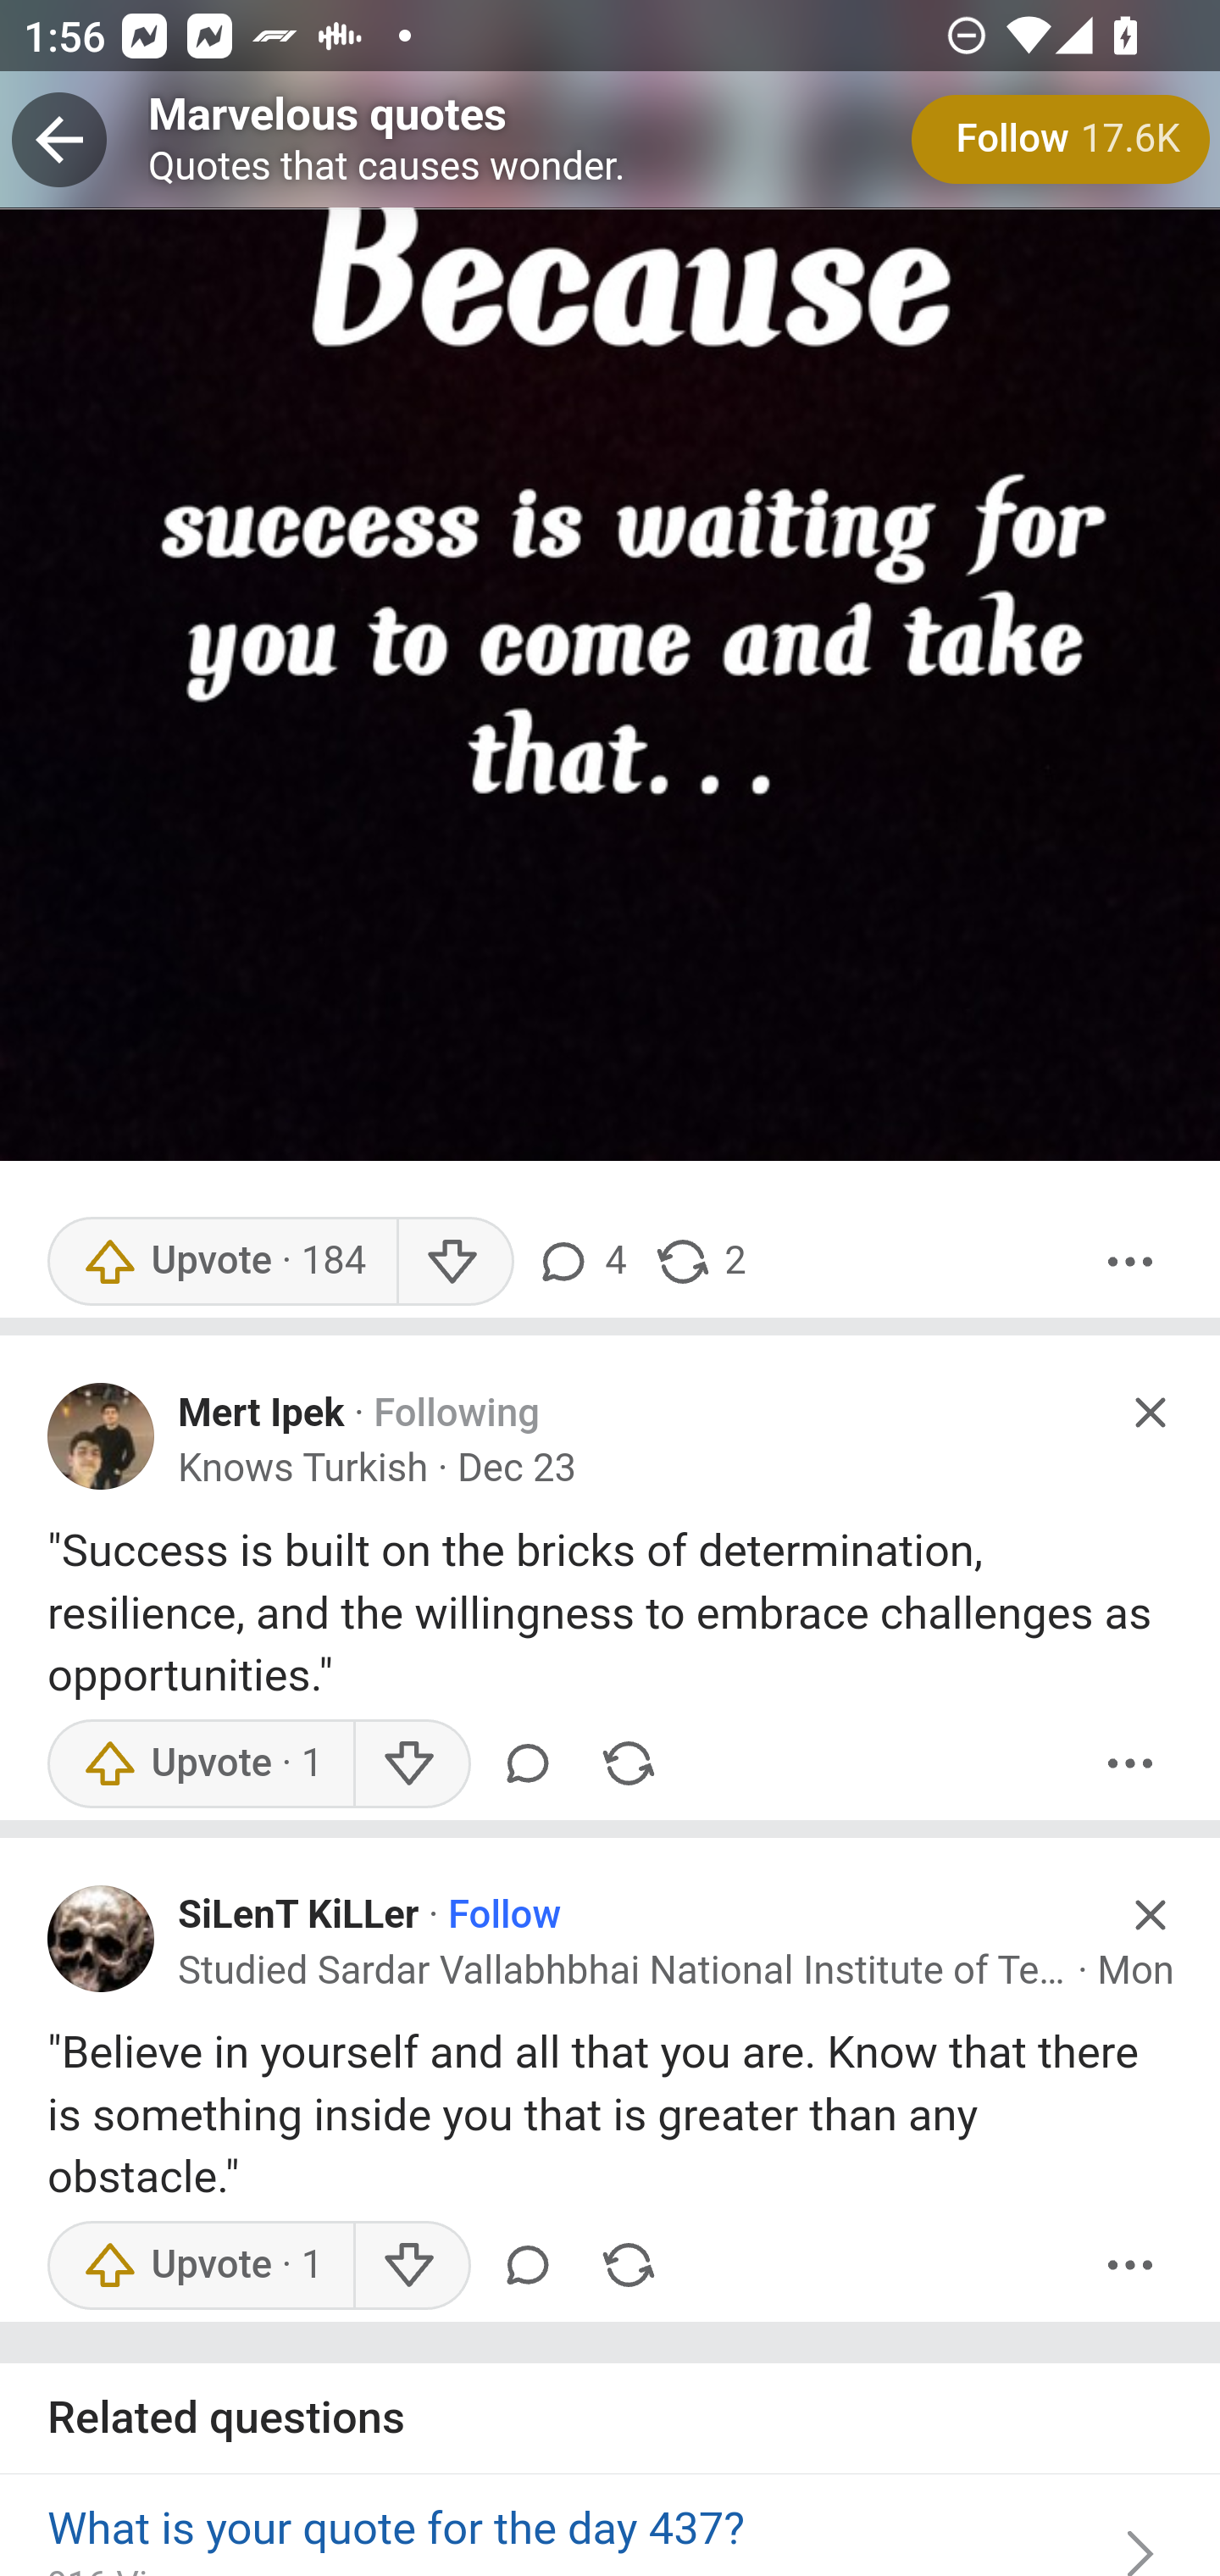  What do you see at coordinates (1151, 1413) in the screenshot?
I see `Hide` at bounding box center [1151, 1413].